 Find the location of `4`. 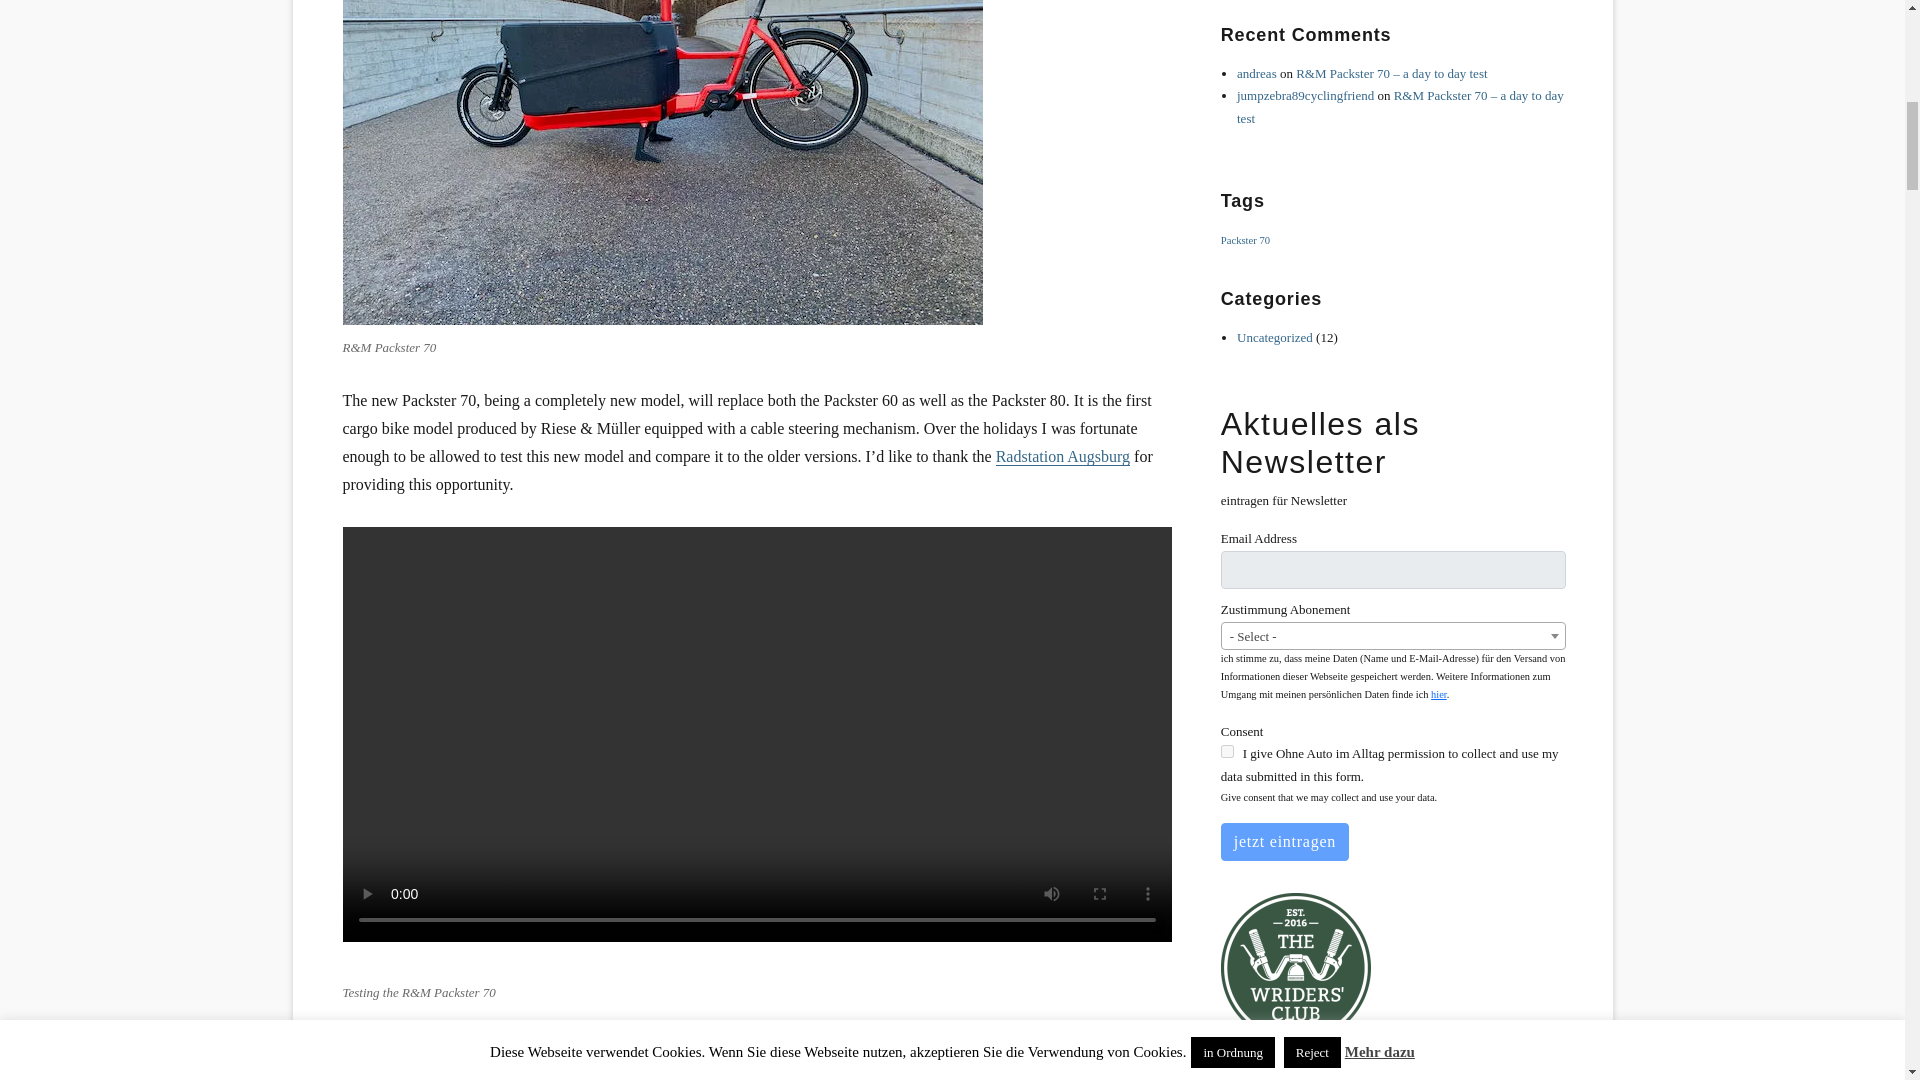

4 is located at coordinates (1228, 752).